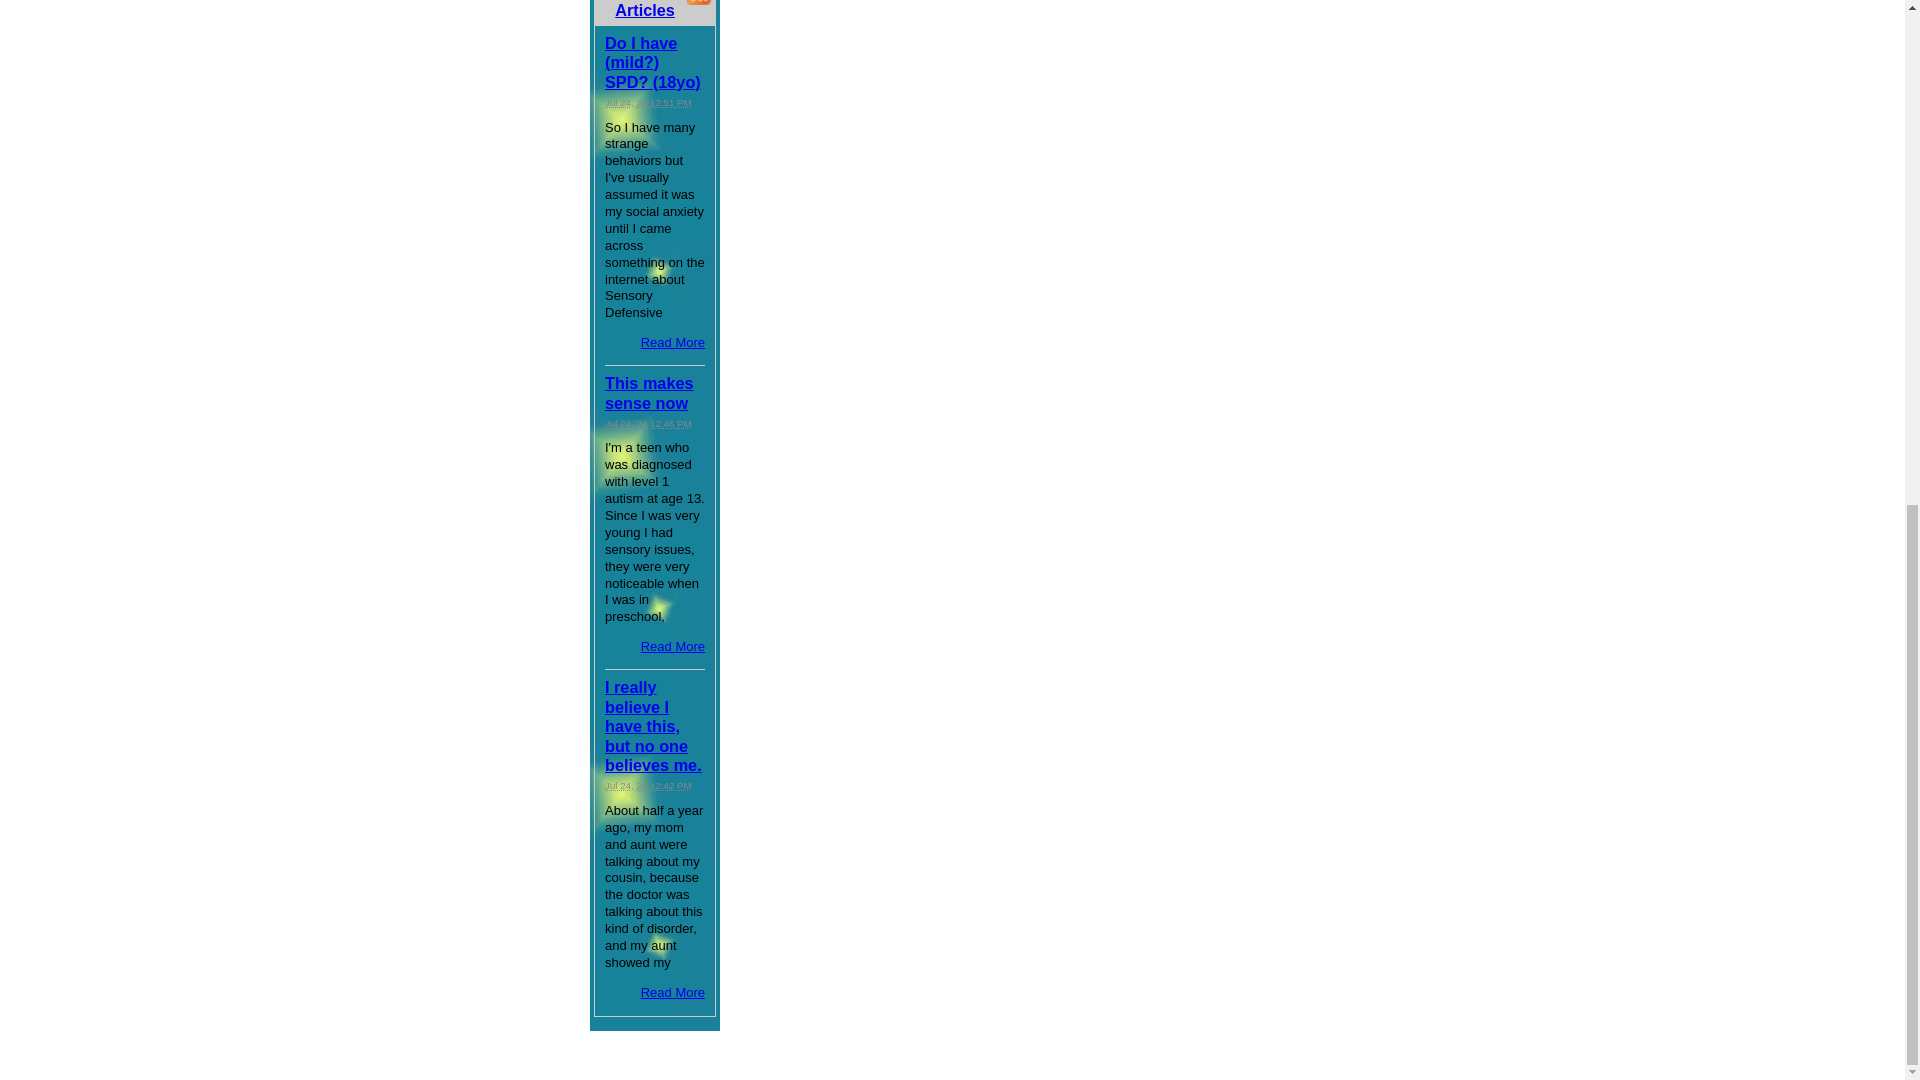 The height and width of the screenshot is (1080, 1920). Describe the element at coordinates (644, 10) in the screenshot. I see `Recent Articles` at that location.